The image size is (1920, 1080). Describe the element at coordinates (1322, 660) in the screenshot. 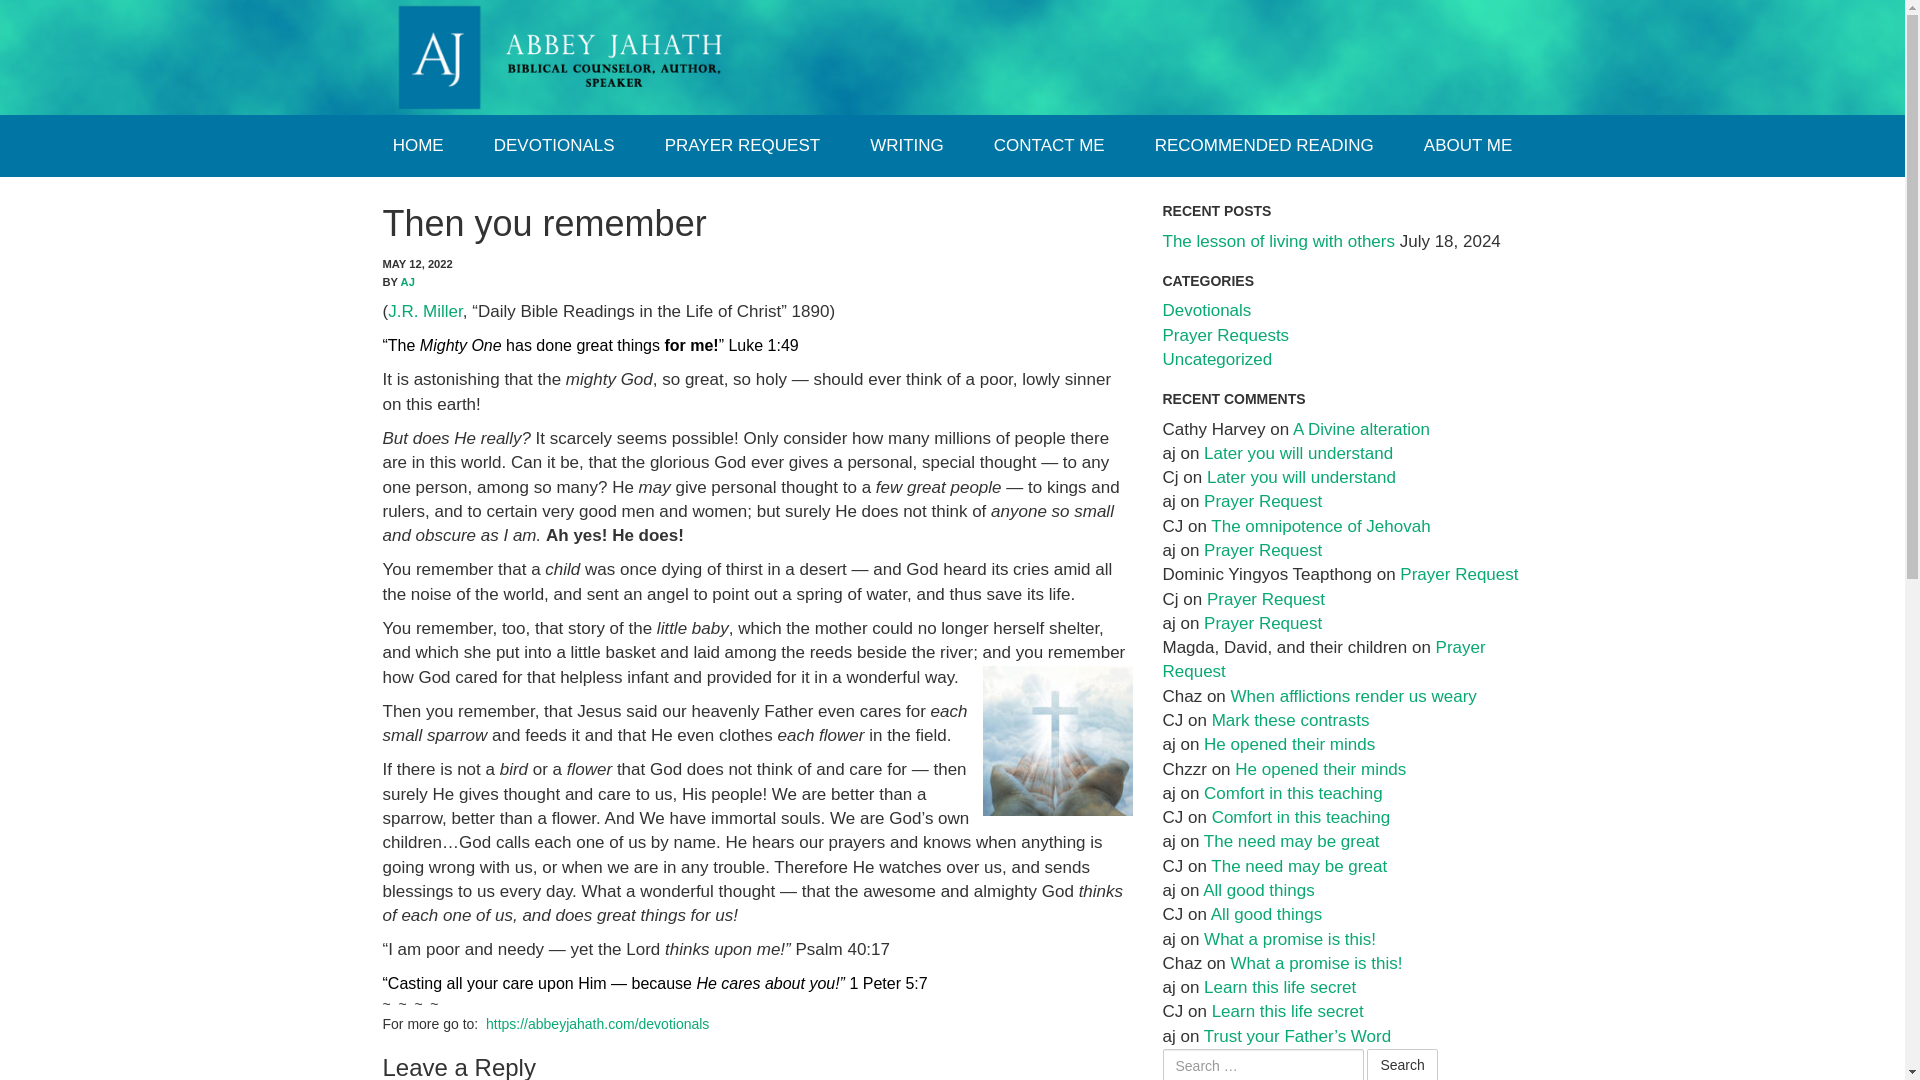

I see `Prayer Request` at that location.